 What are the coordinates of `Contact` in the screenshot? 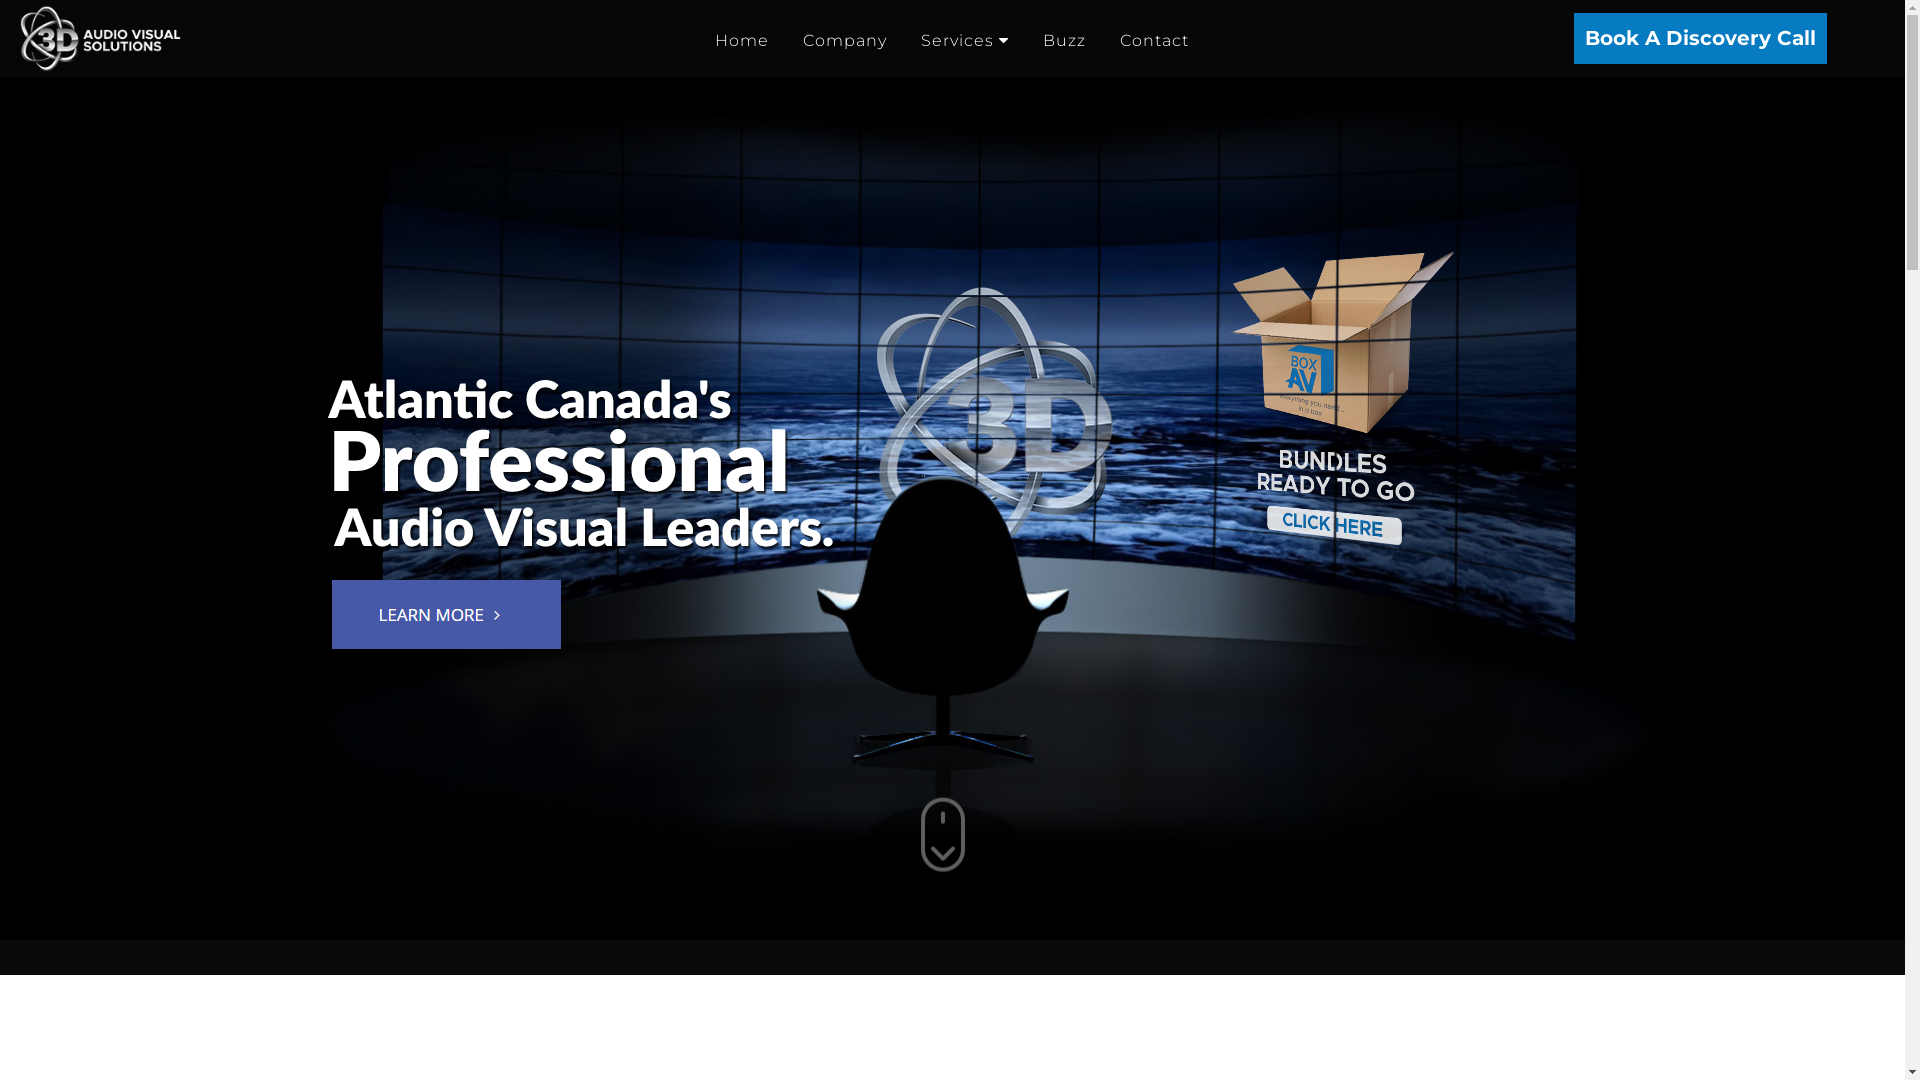 It's located at (1154, 41).